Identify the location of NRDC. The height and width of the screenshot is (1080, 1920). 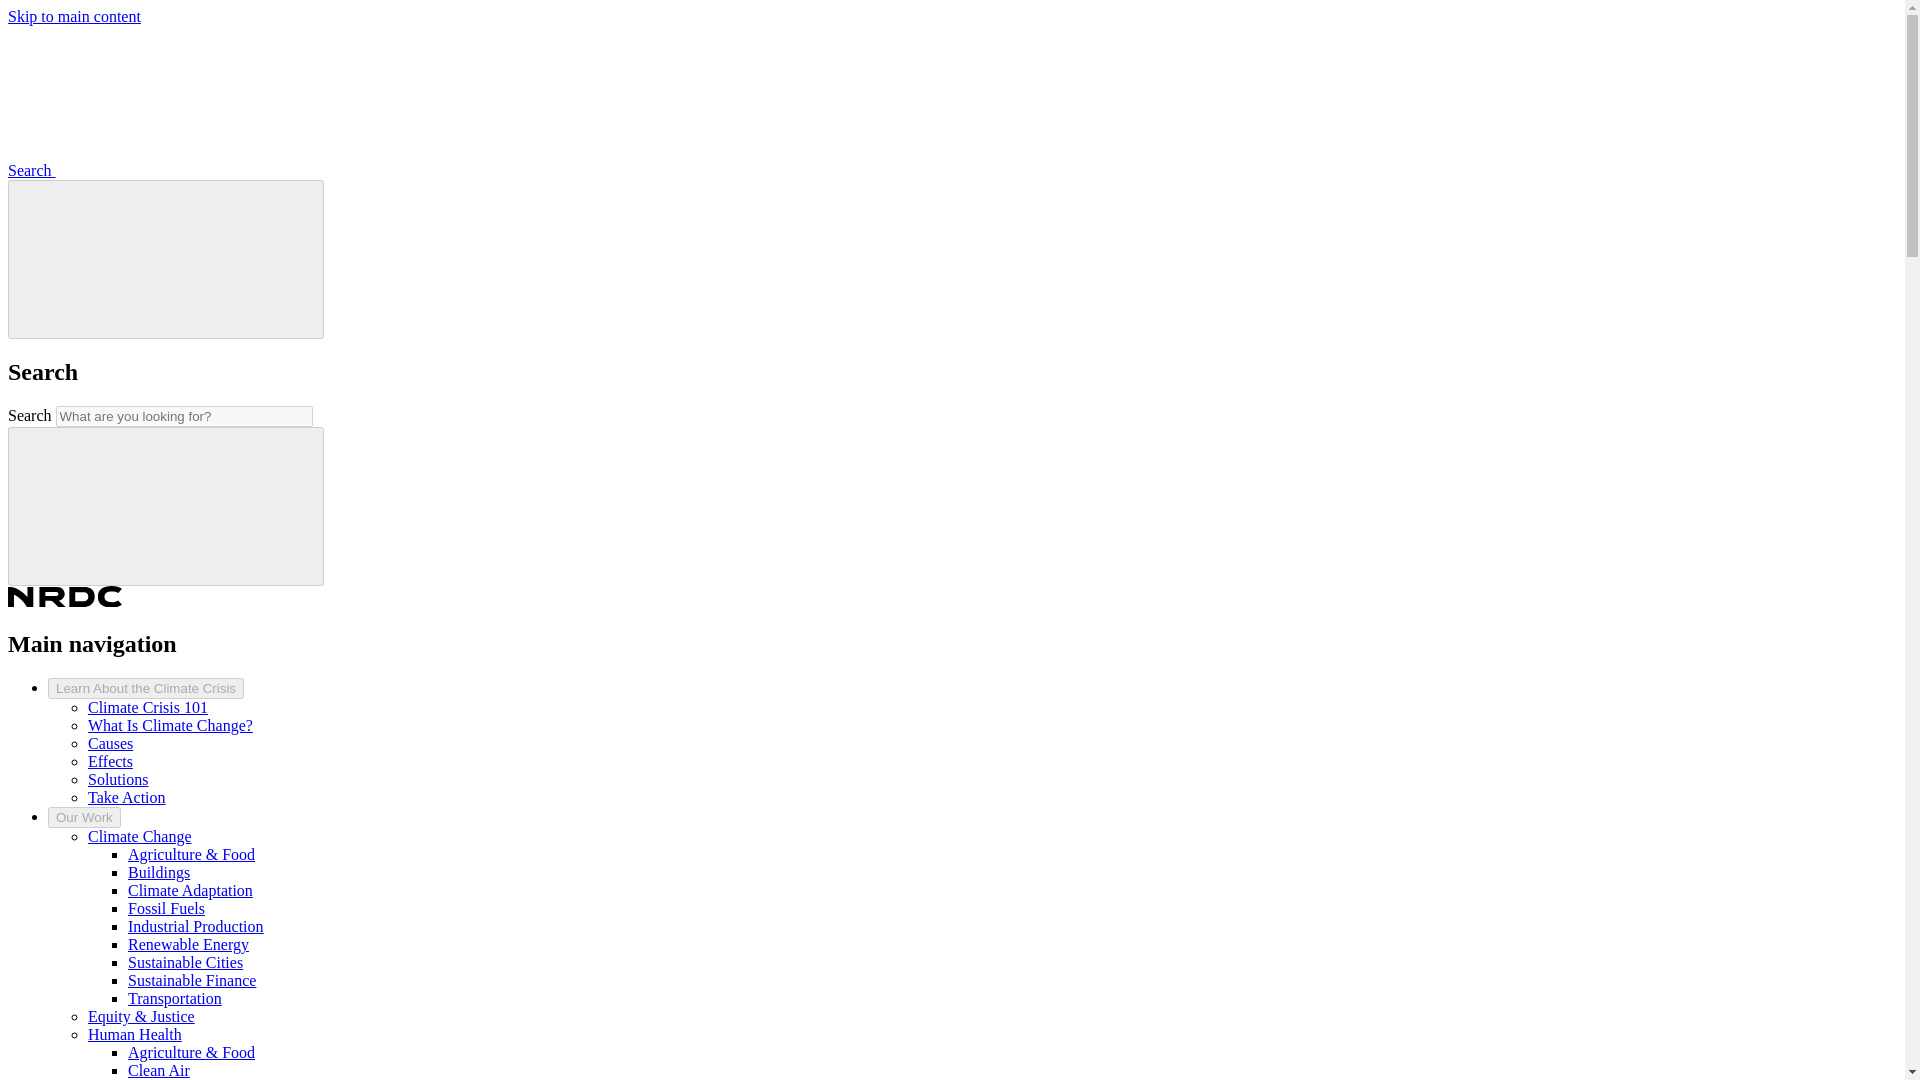
(64, 597).